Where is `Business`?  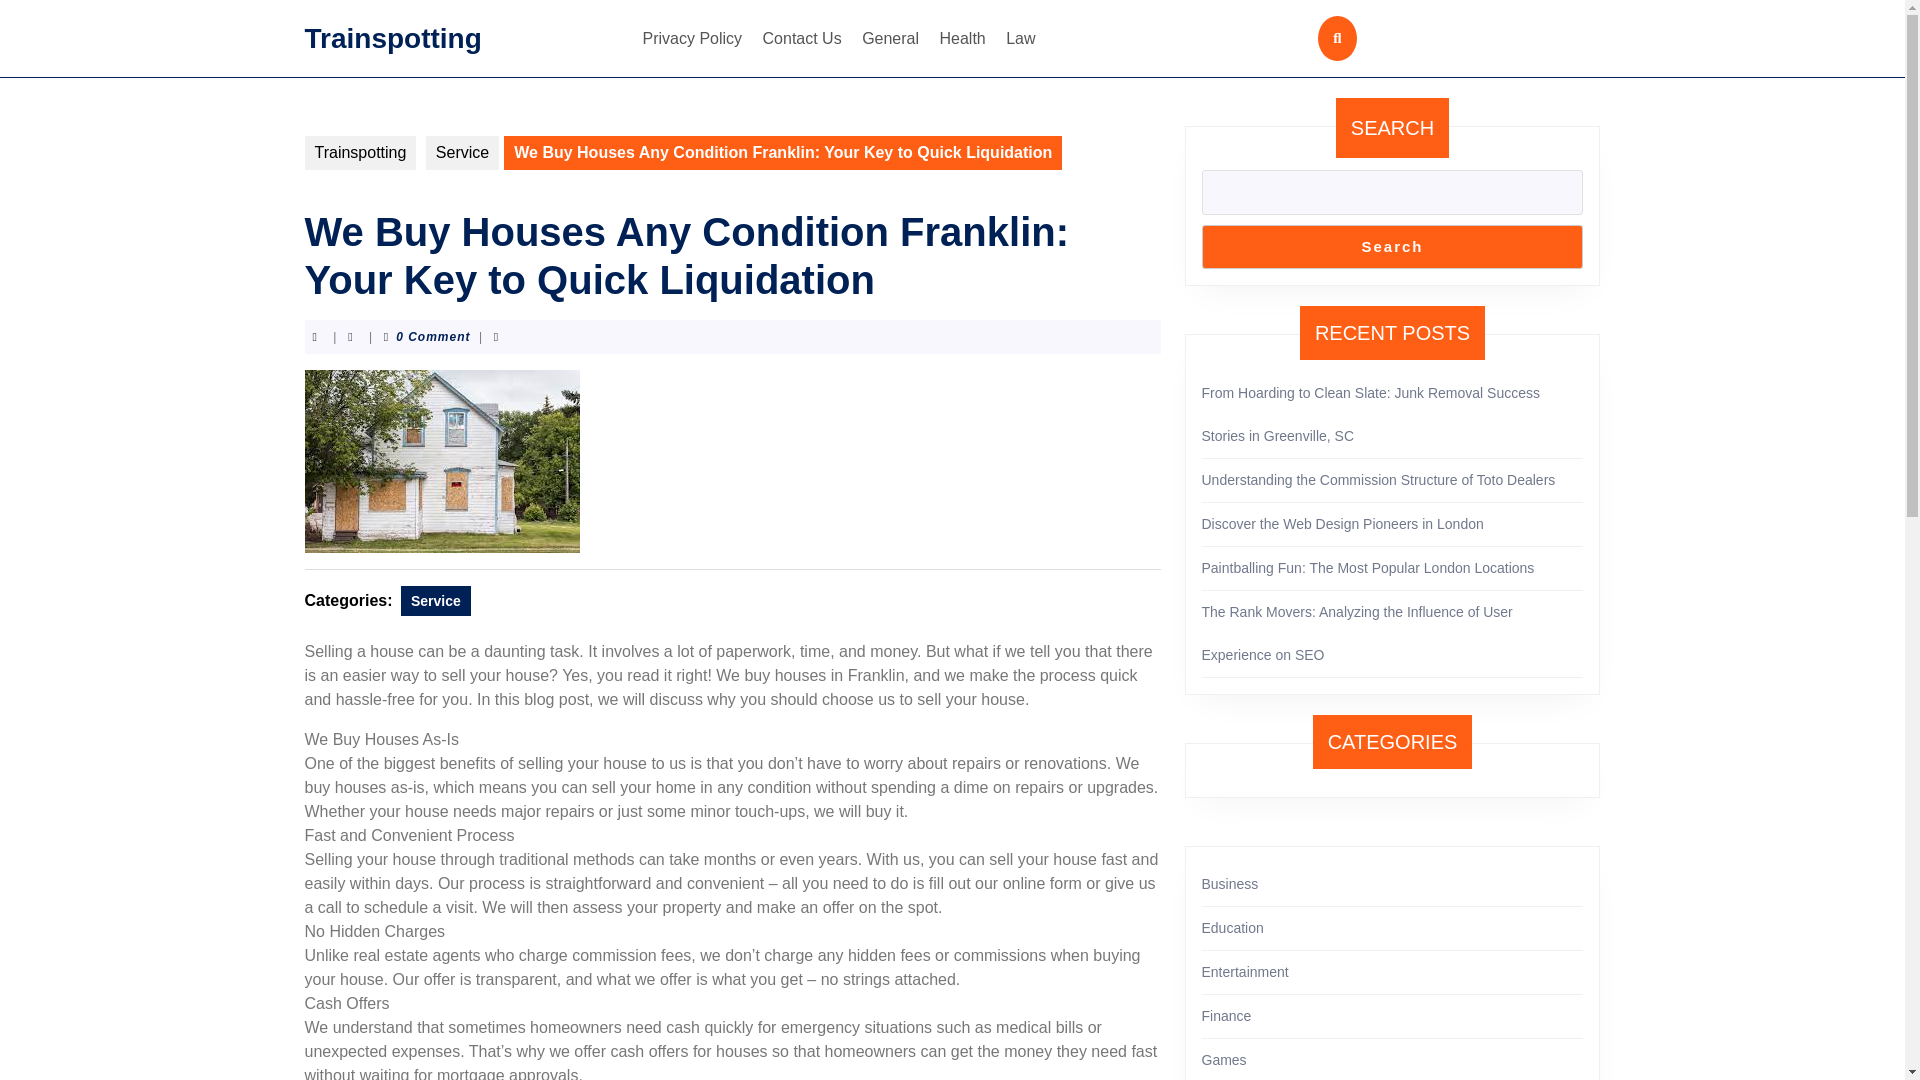 Business is located at coordinates (1230, 884).